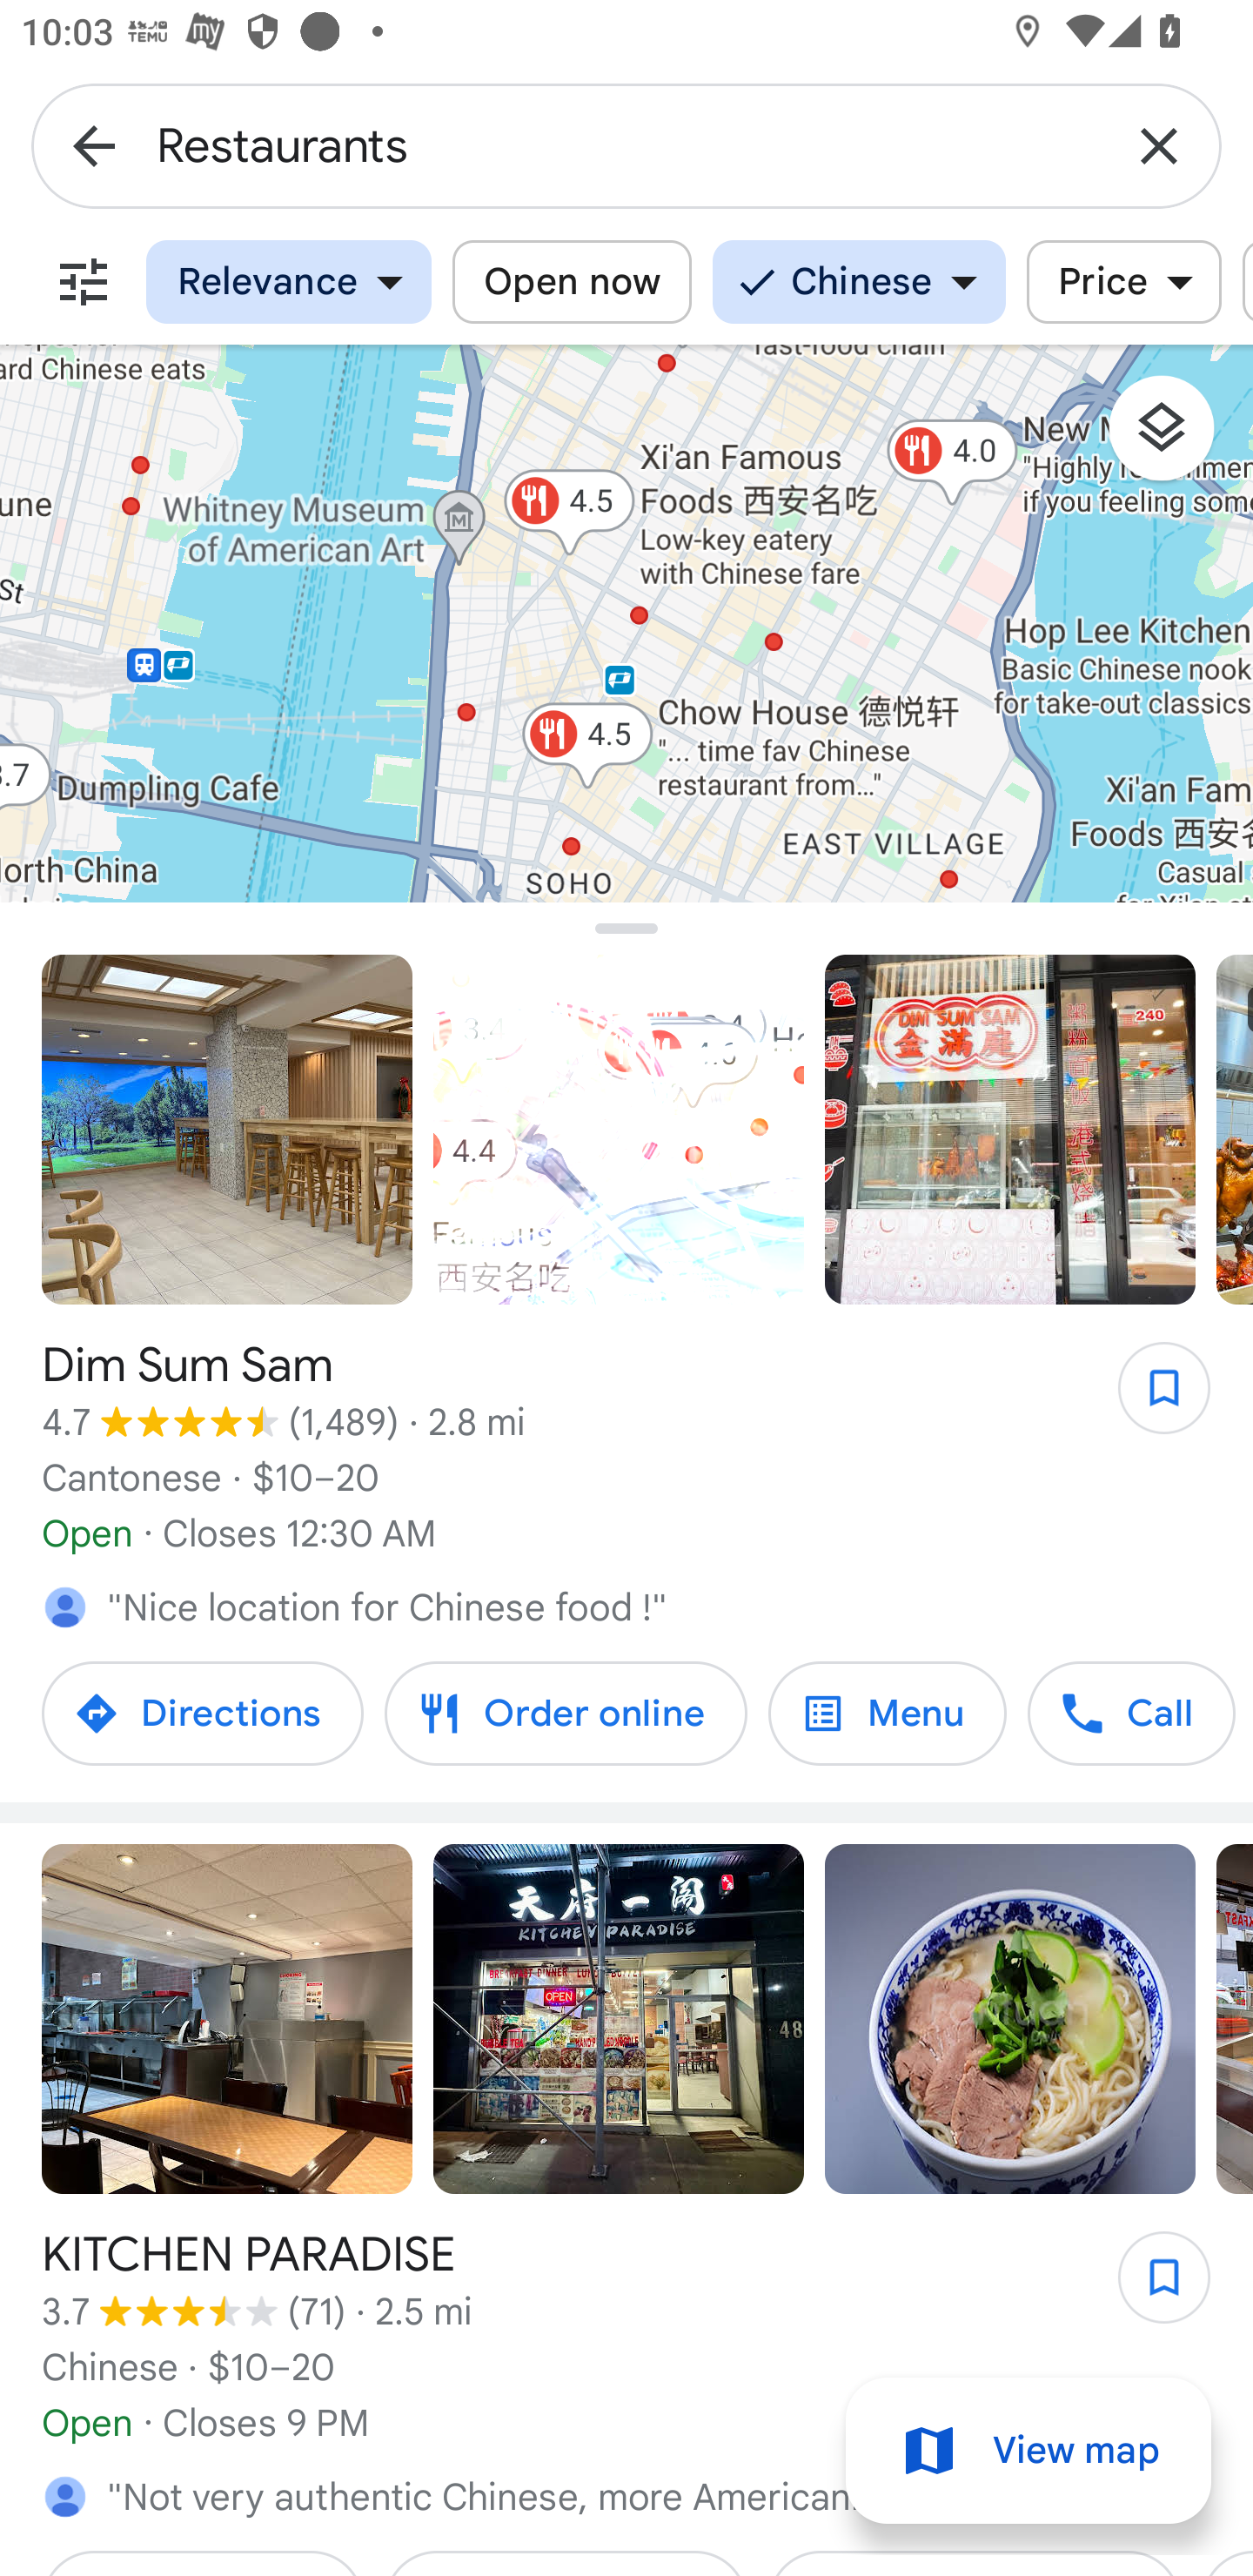 Image resolution: width=1253 pixels, height=2576 pixels. Describe the element at coordinates (571, 282) in the screenshot. I see `Open now Open now Open now` at that location.